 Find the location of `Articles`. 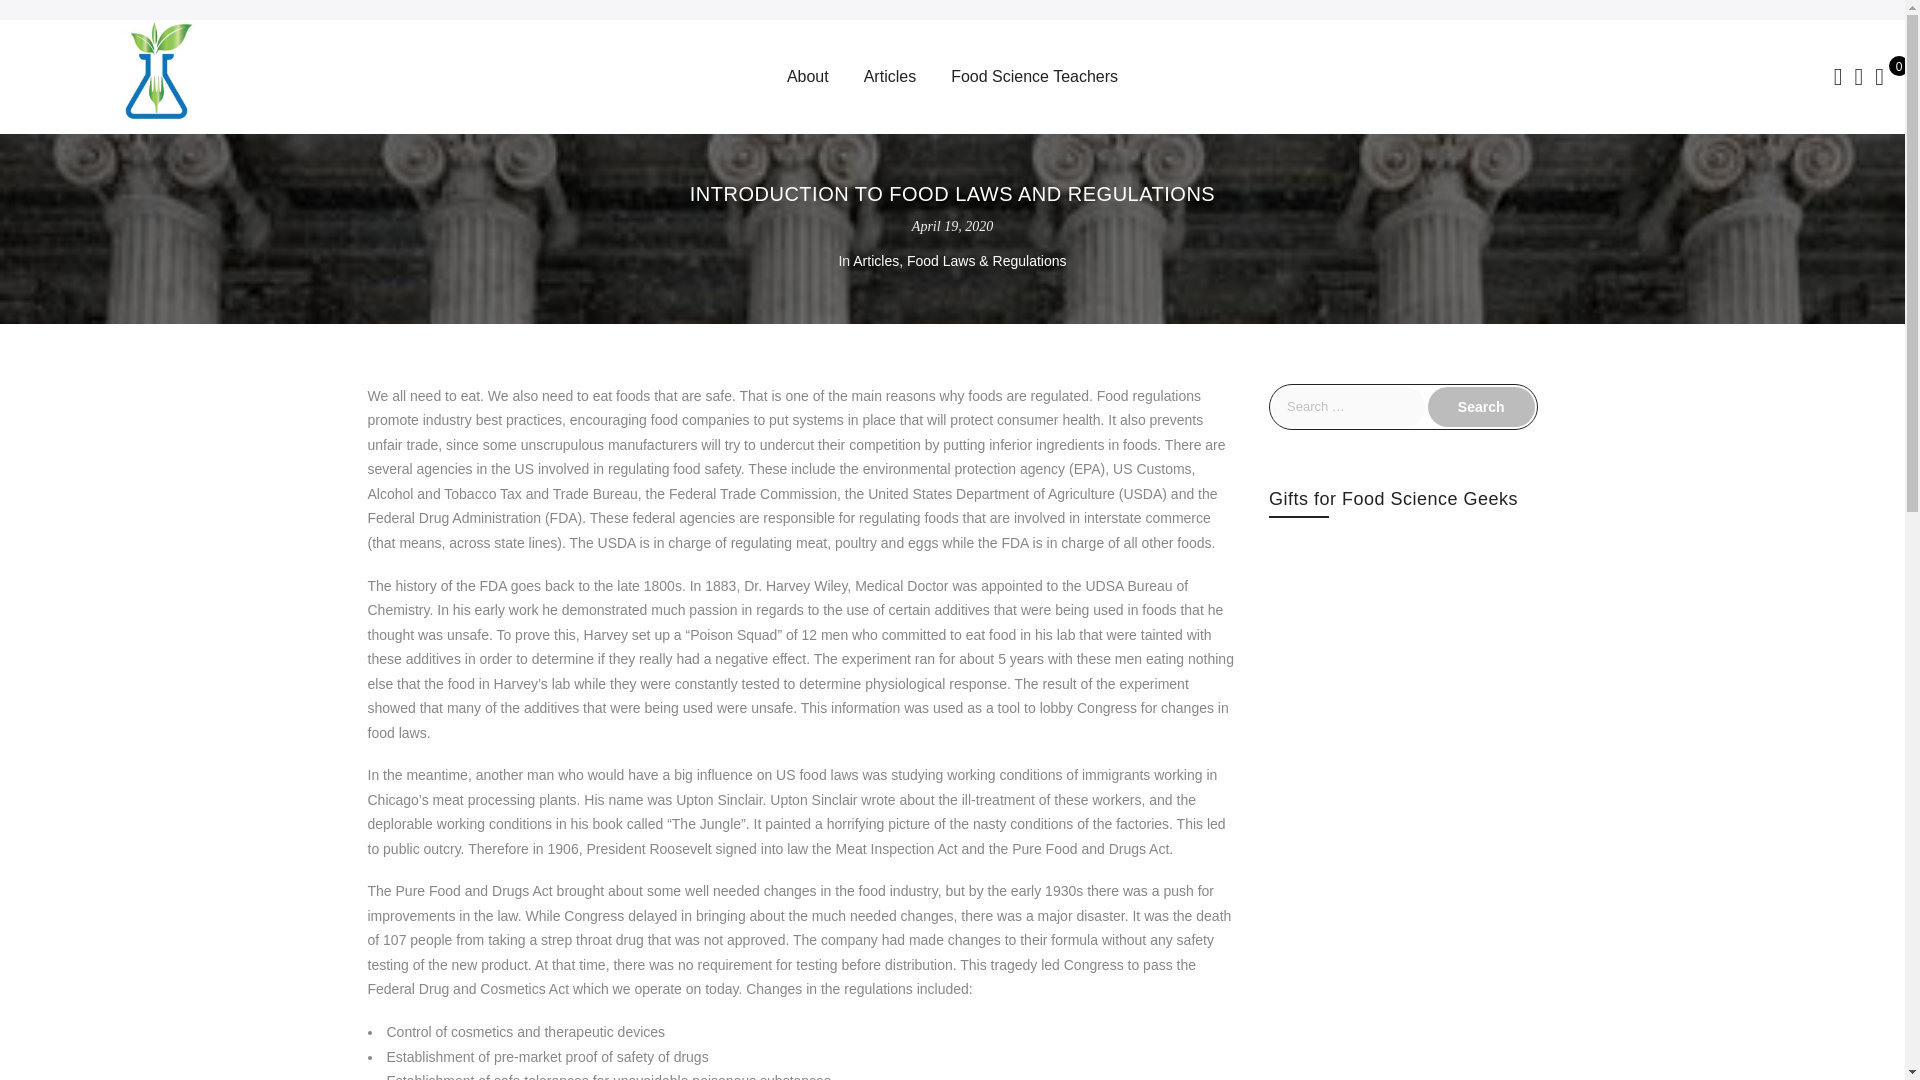

Articles is located at coordinates (890, 76).